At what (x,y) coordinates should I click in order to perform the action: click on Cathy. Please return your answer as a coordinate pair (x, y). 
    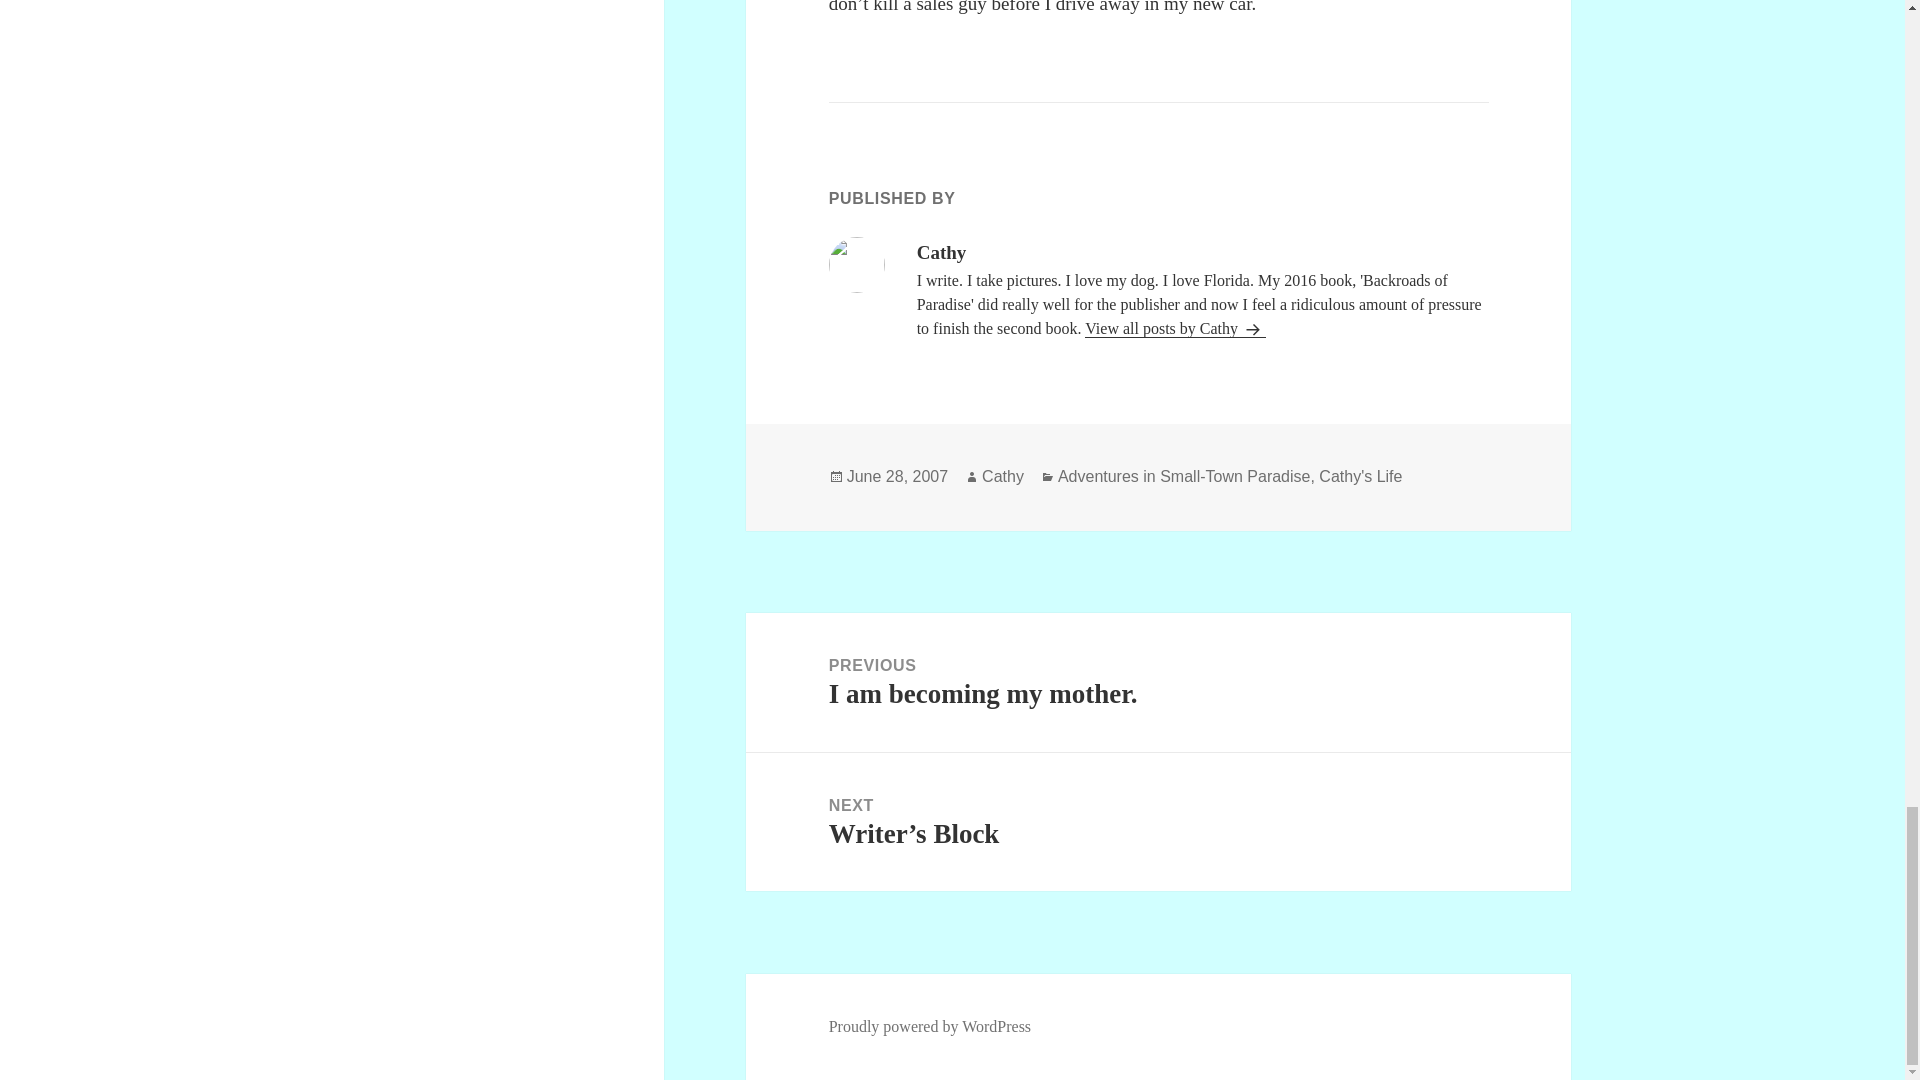
    Looking at the image, I should click on (930, 1026).